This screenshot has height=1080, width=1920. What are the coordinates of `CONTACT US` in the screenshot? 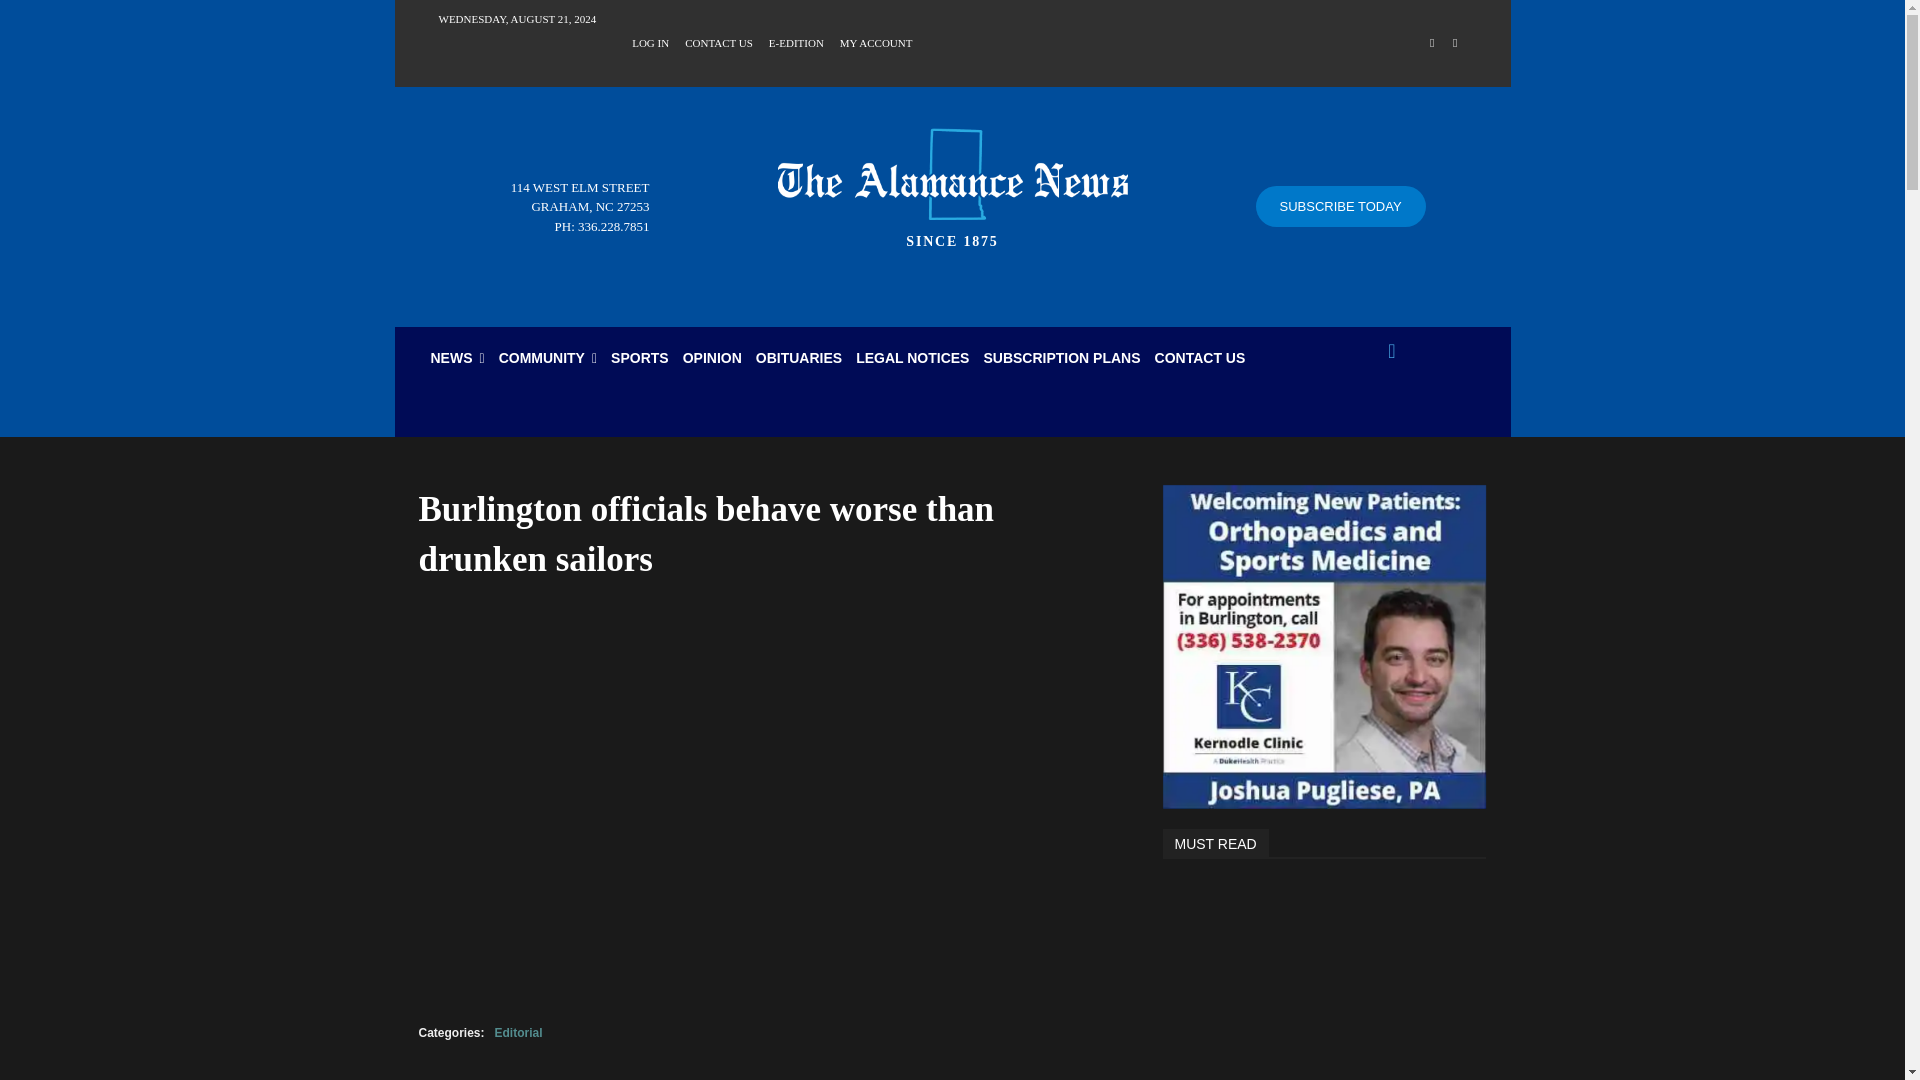 It's located at (718, 41).